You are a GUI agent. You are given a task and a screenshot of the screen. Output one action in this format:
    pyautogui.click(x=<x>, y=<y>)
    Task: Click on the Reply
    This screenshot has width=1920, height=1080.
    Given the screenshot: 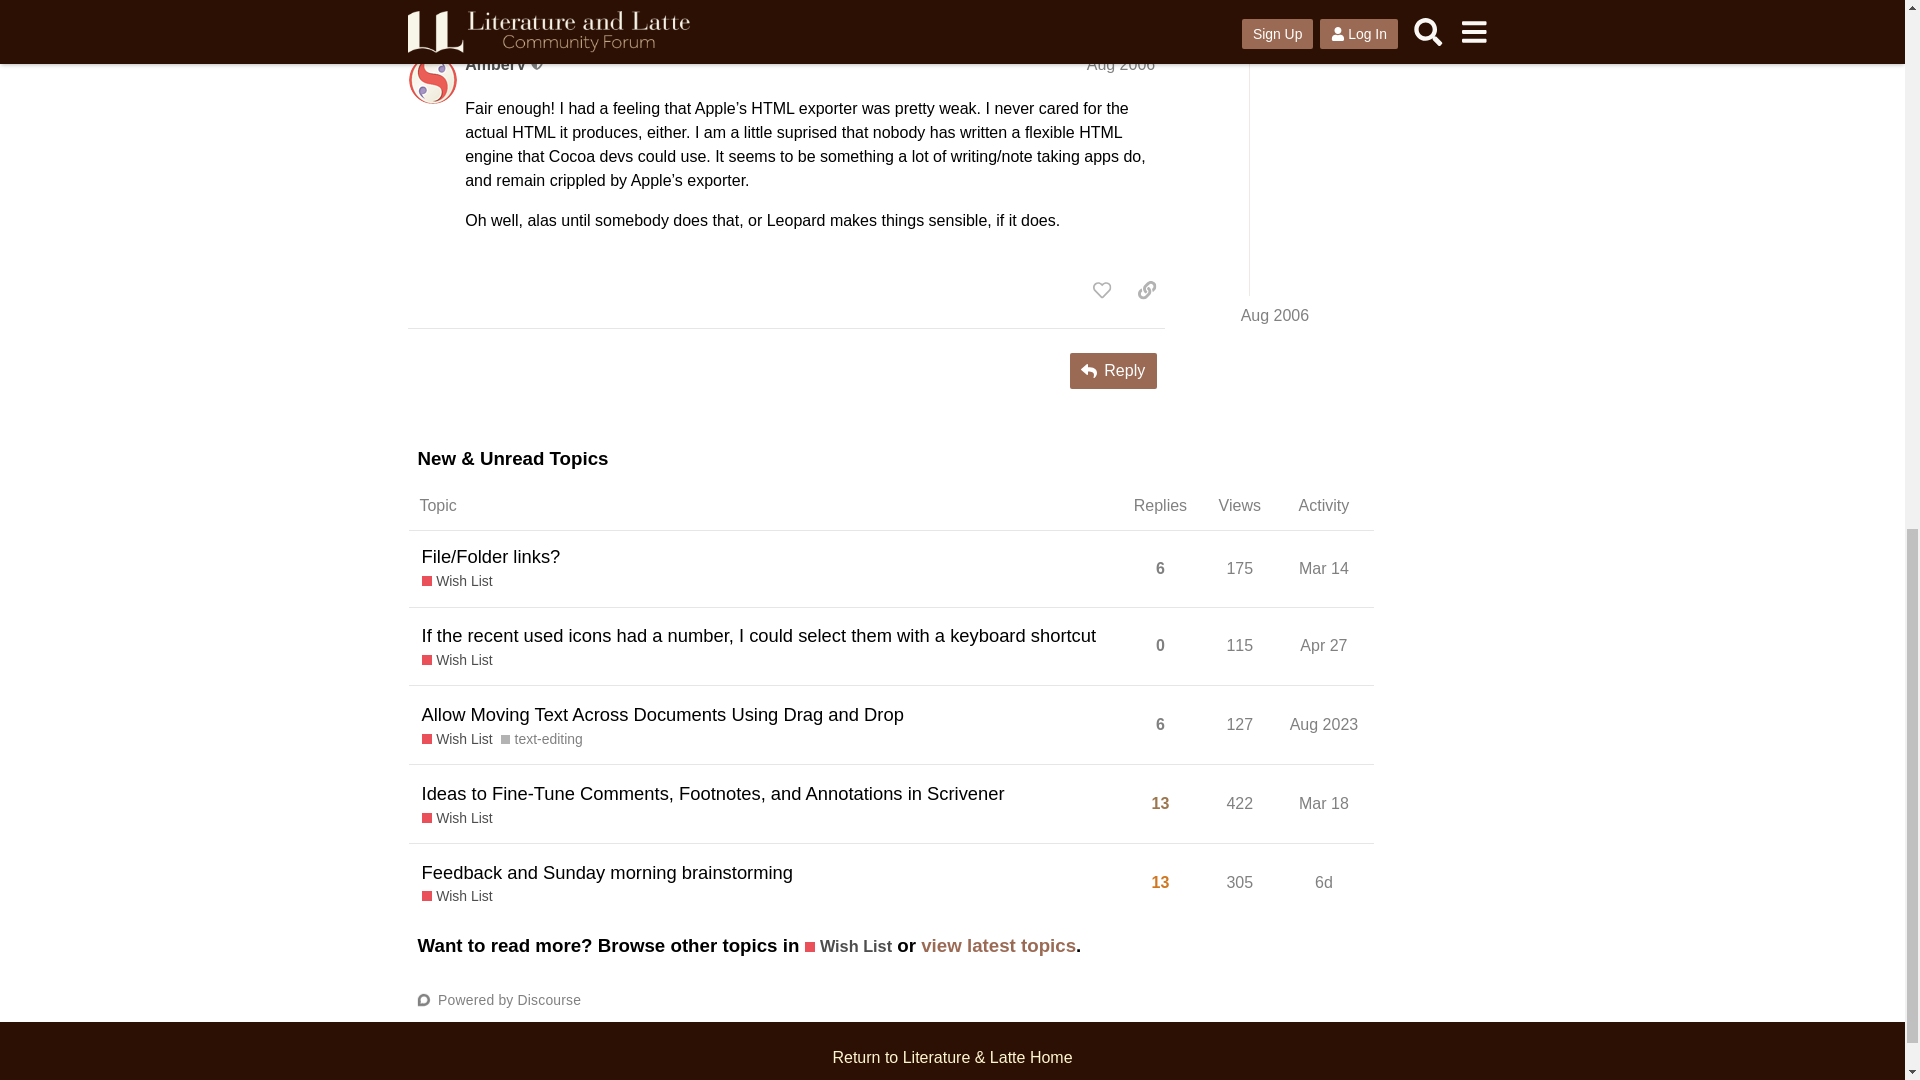 What is the action you would take?
    pyautogui.click(x=1113, y=370)
    